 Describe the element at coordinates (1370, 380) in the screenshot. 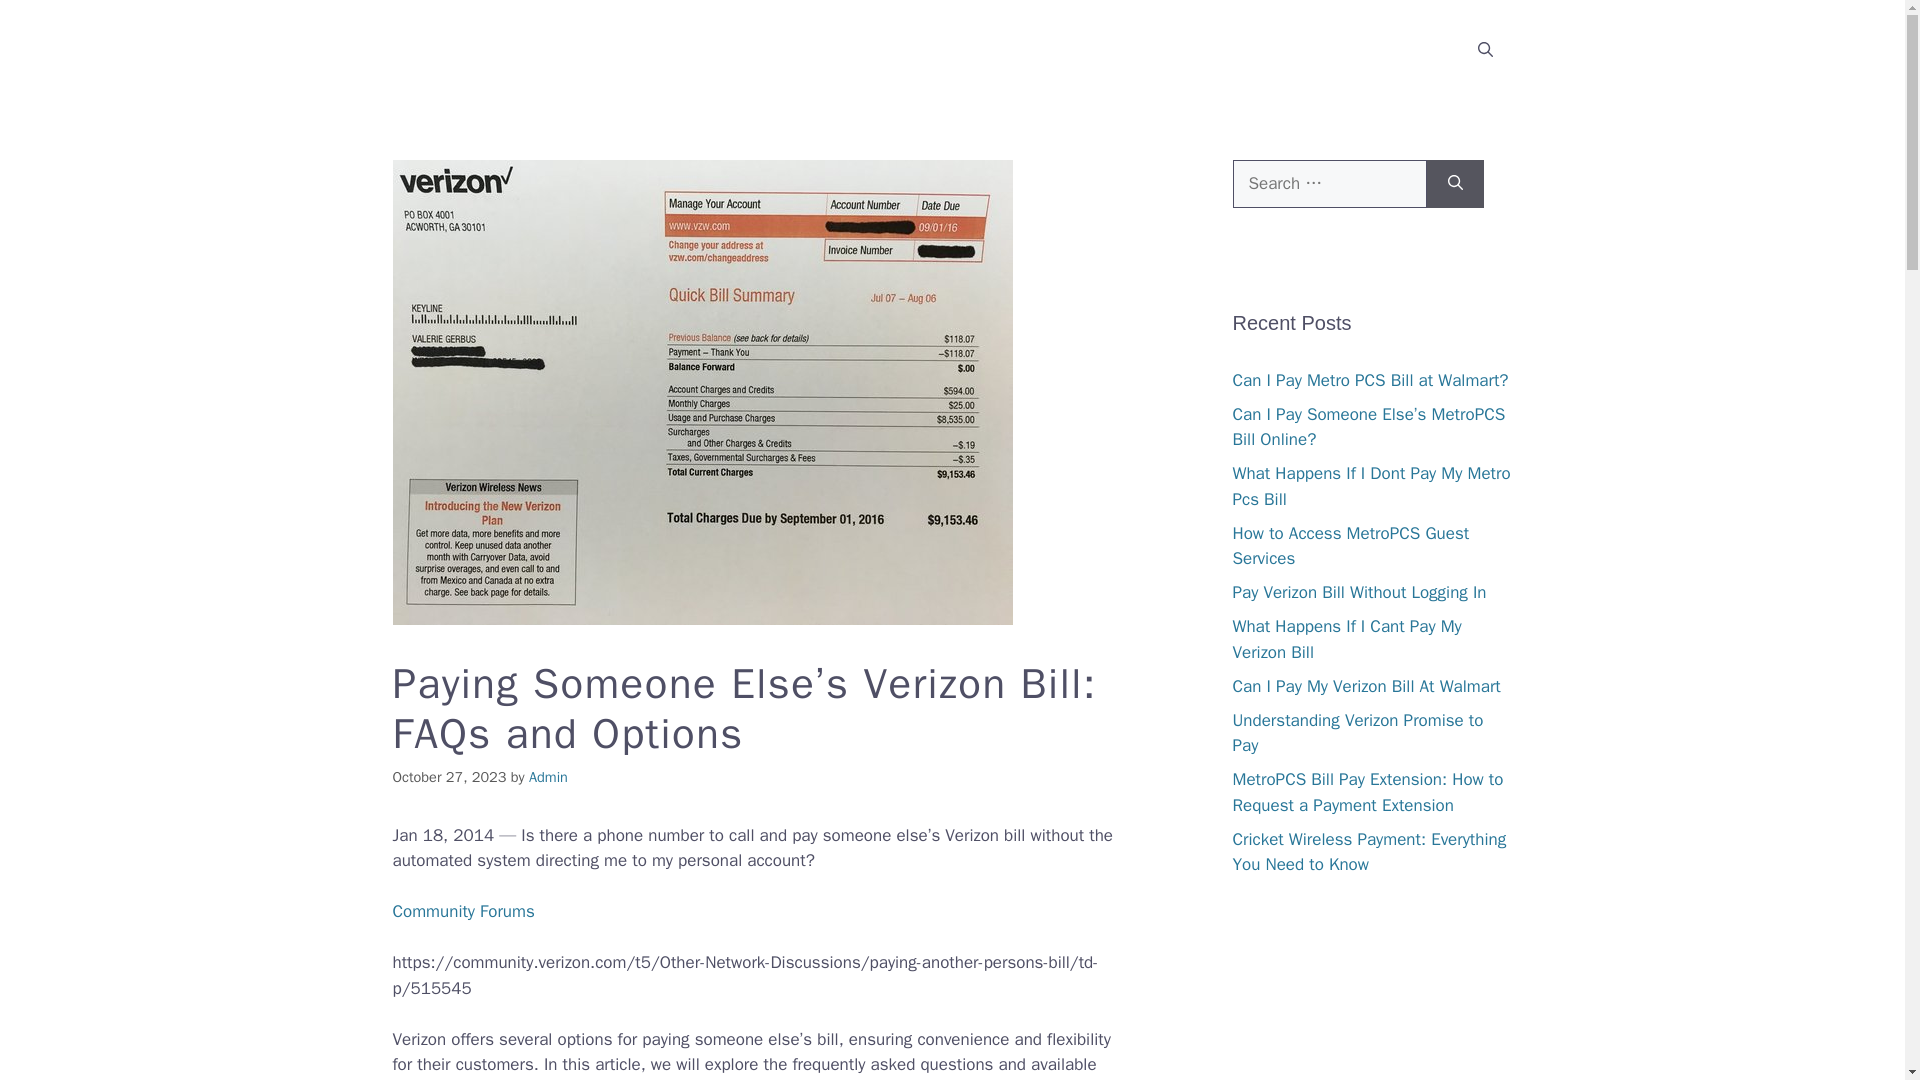

I see `Can I Pay Metro PCS Bill at Walmart?` at that location.